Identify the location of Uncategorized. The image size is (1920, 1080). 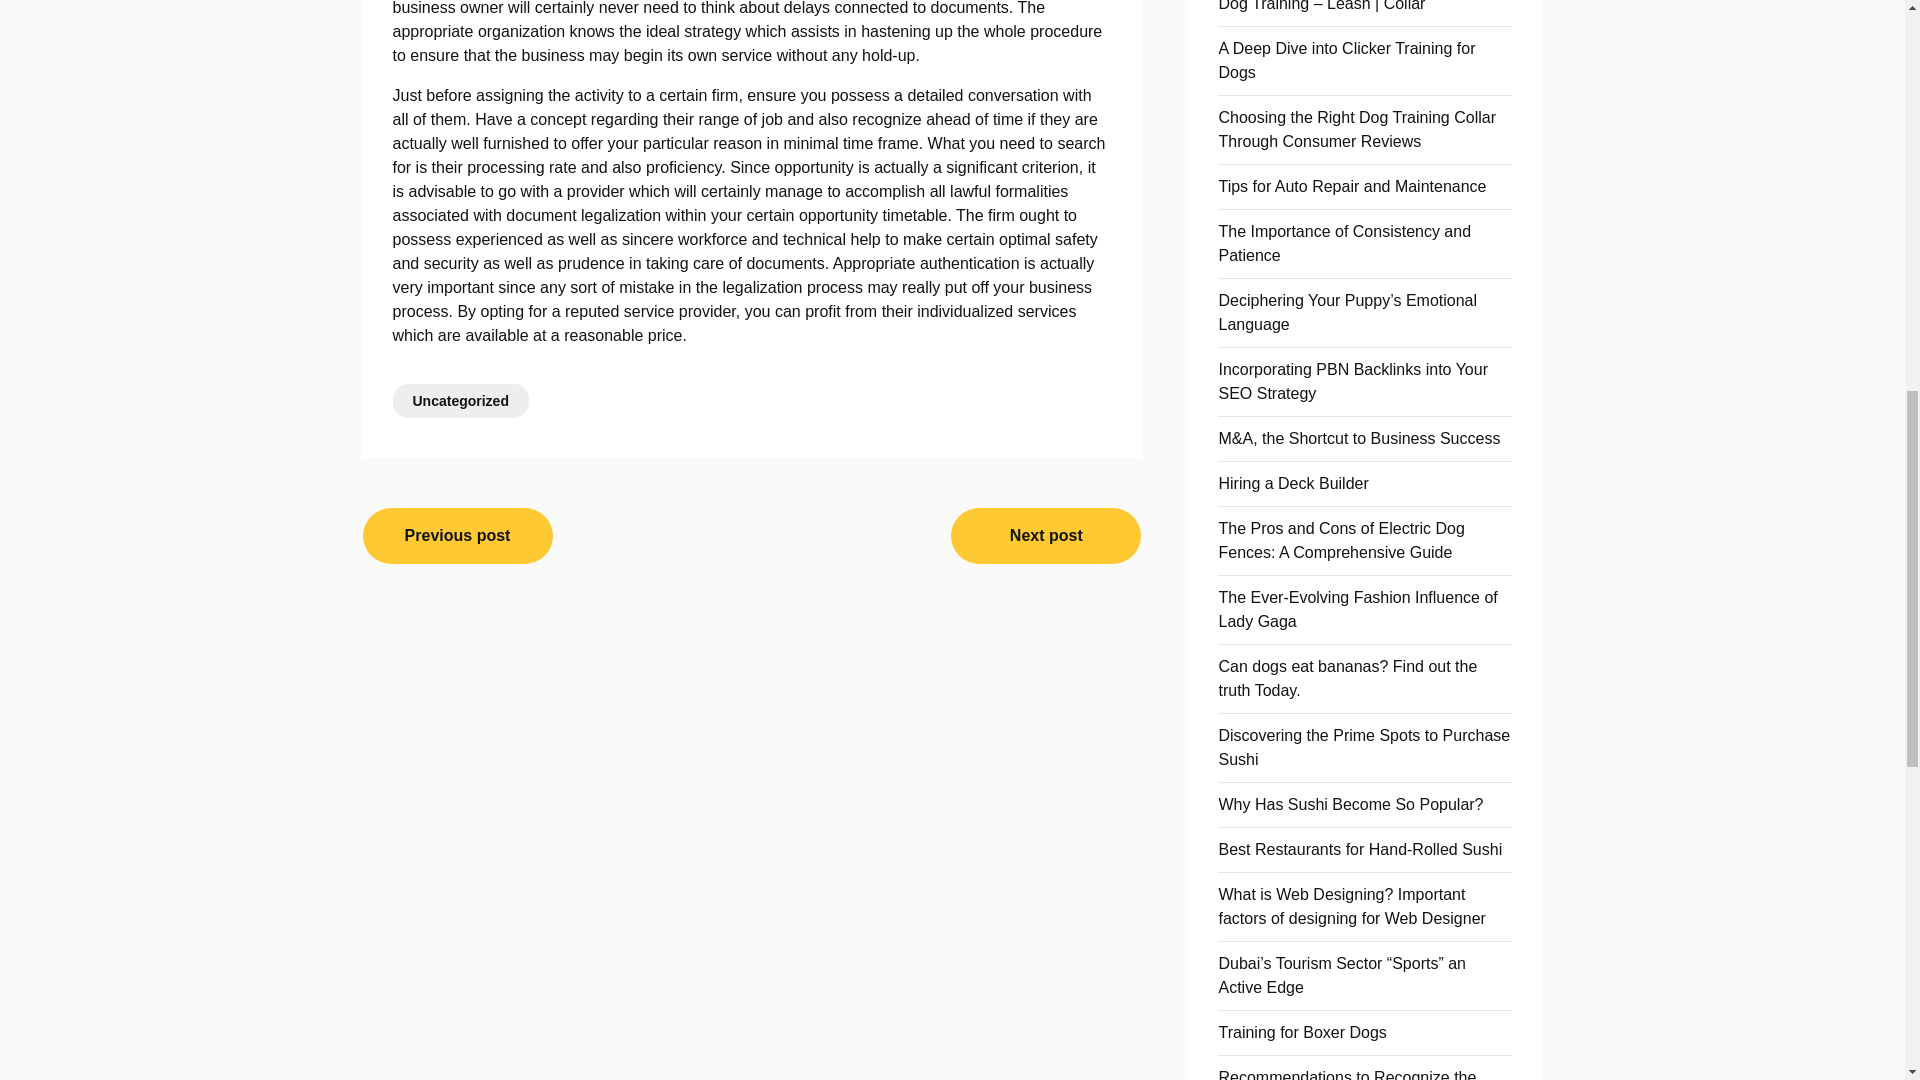
(460, 400).